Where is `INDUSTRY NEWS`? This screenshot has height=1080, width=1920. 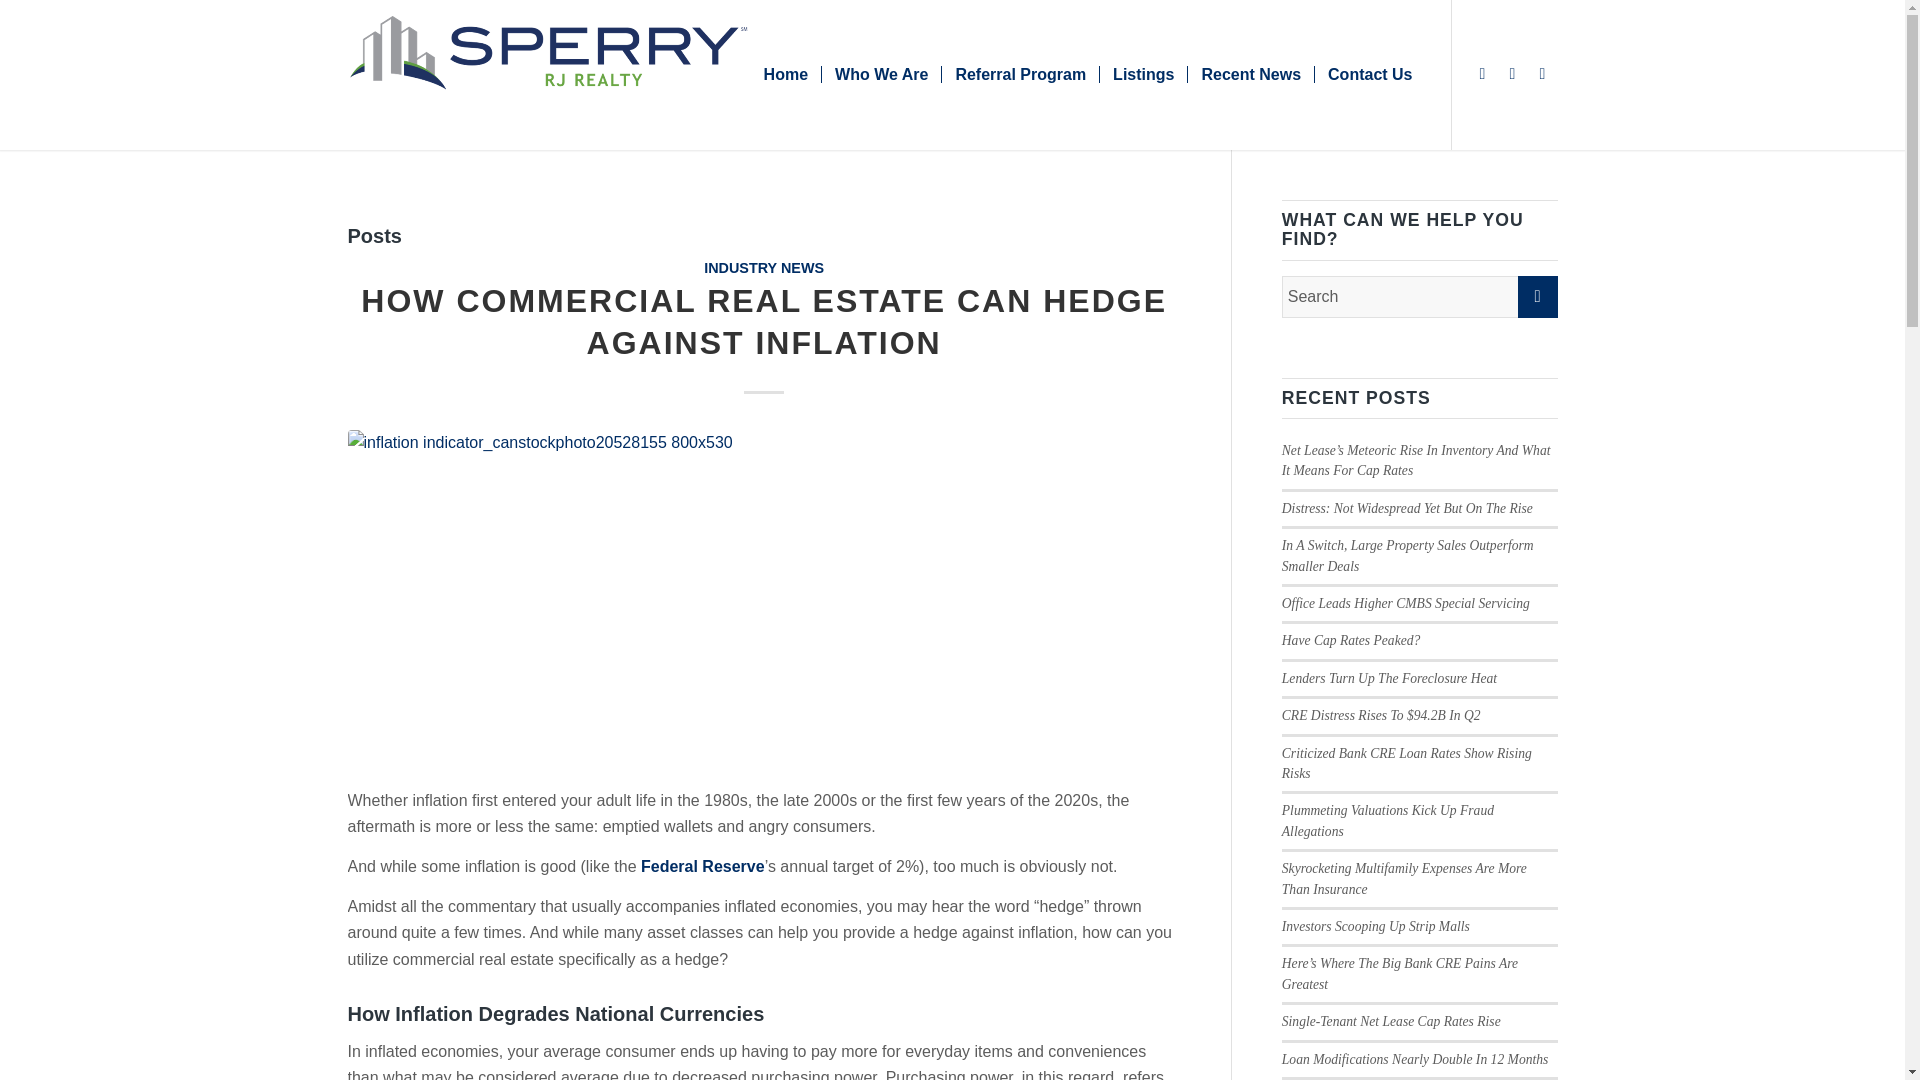 INDUSTRY NEWS is located at coordinates (764, 268).